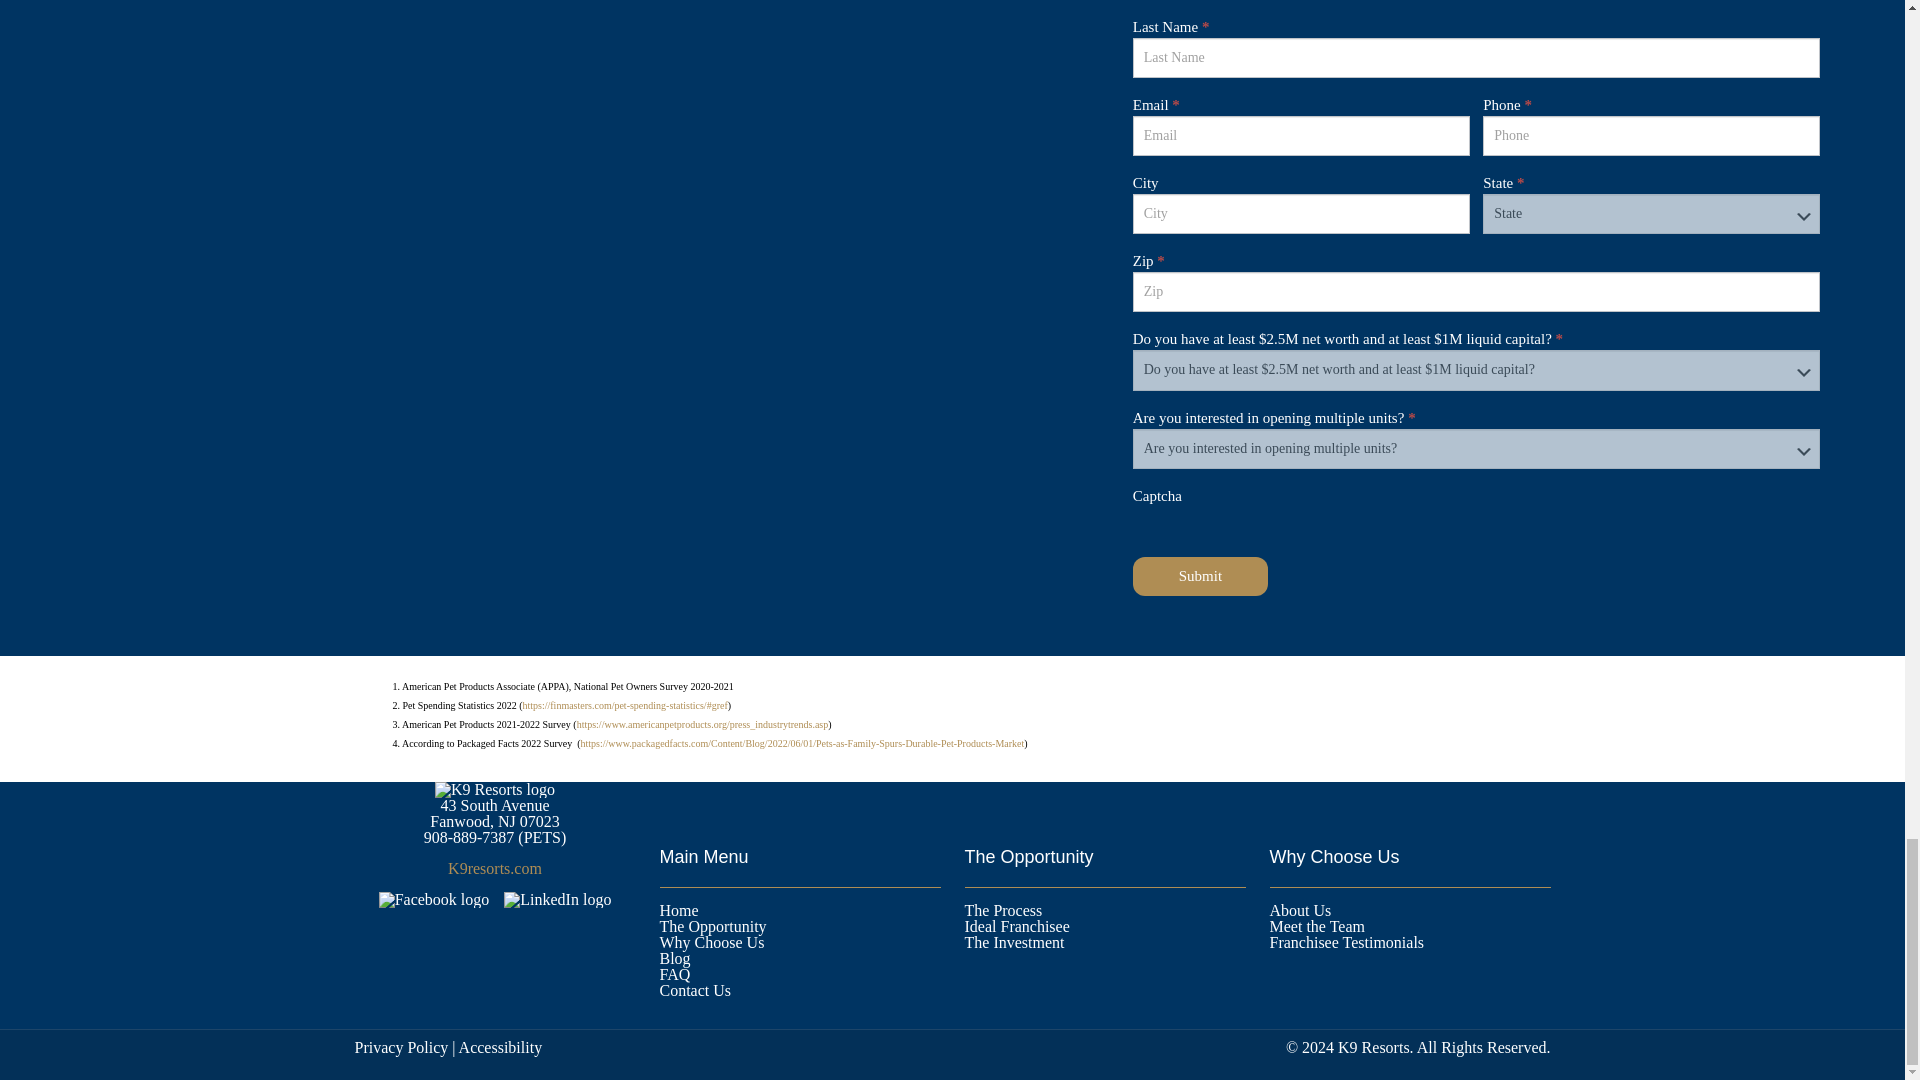  What do you see at coordinates (1410, 927) in the screenshot?
I see `Meet the Team` at bounding box center [1410, 927].